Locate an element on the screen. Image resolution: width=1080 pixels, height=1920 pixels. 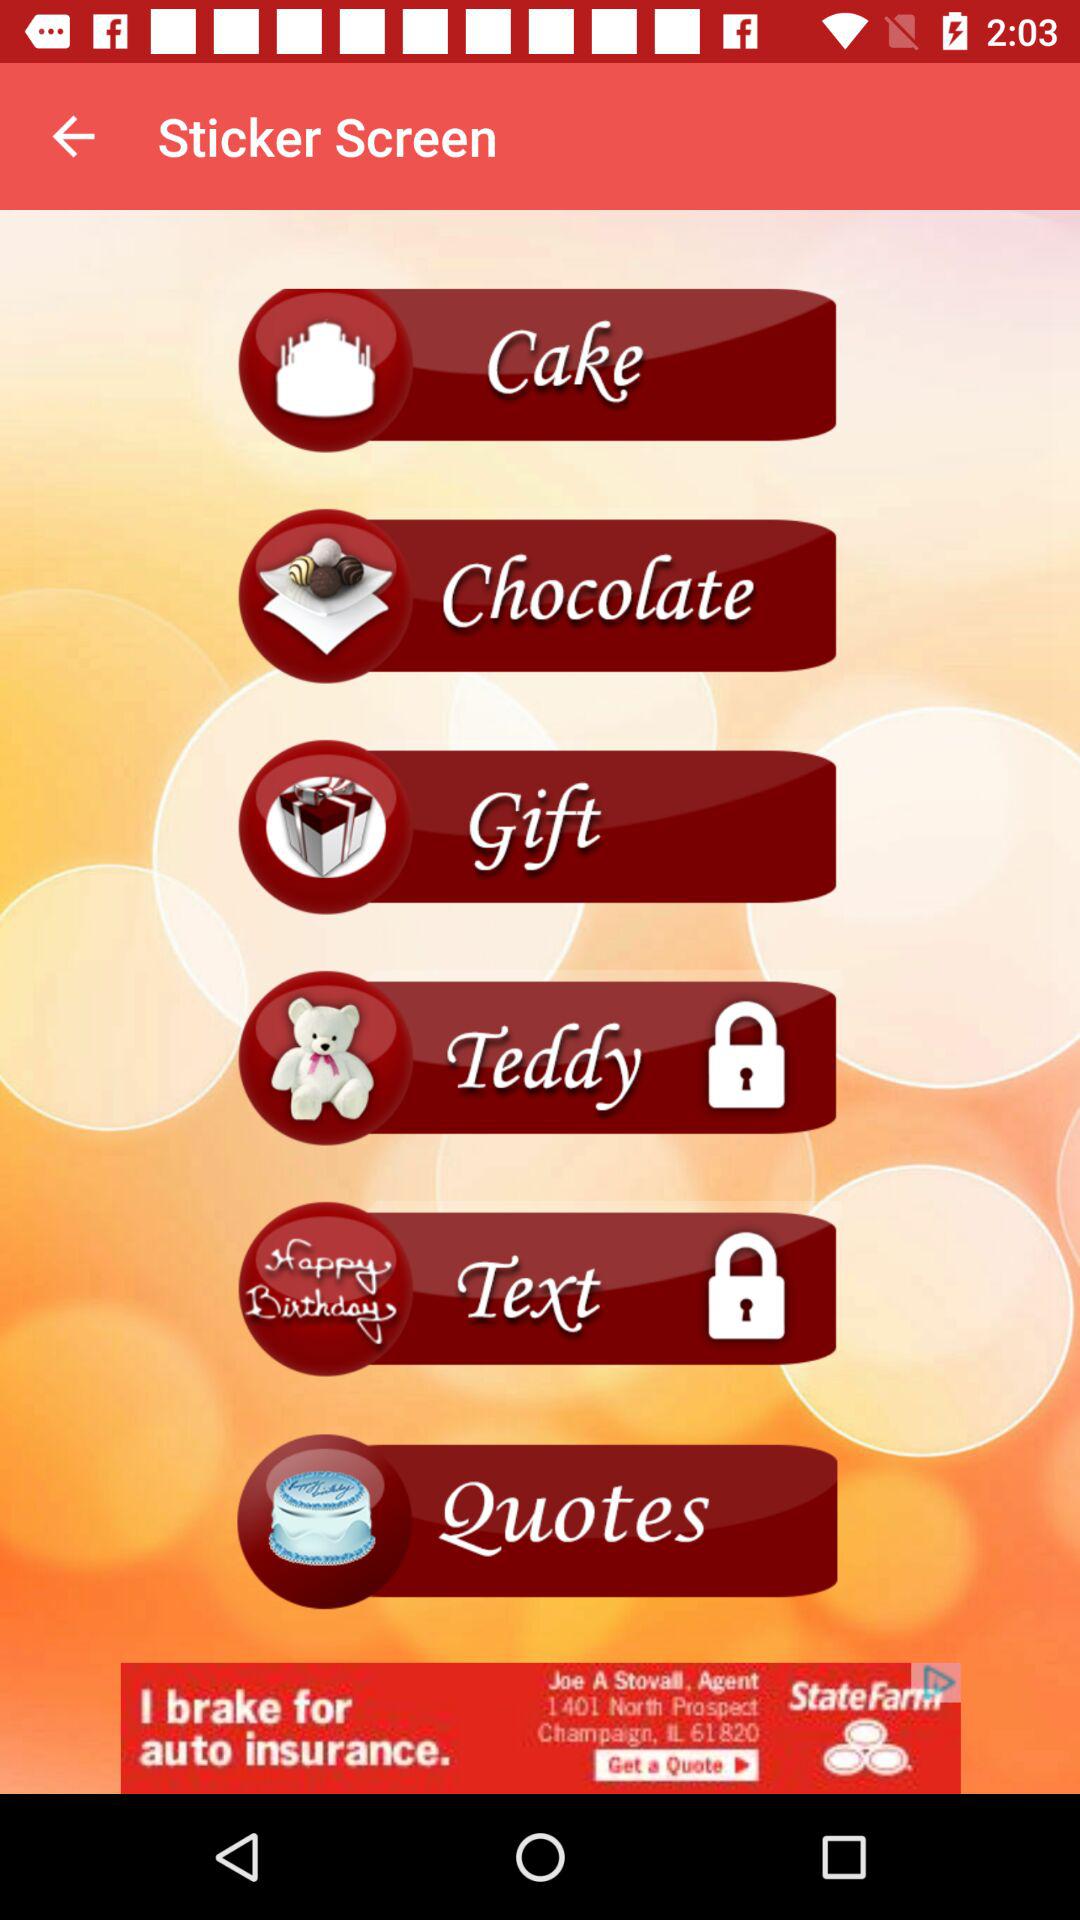
menu page is located at coordinates (540, 1520).